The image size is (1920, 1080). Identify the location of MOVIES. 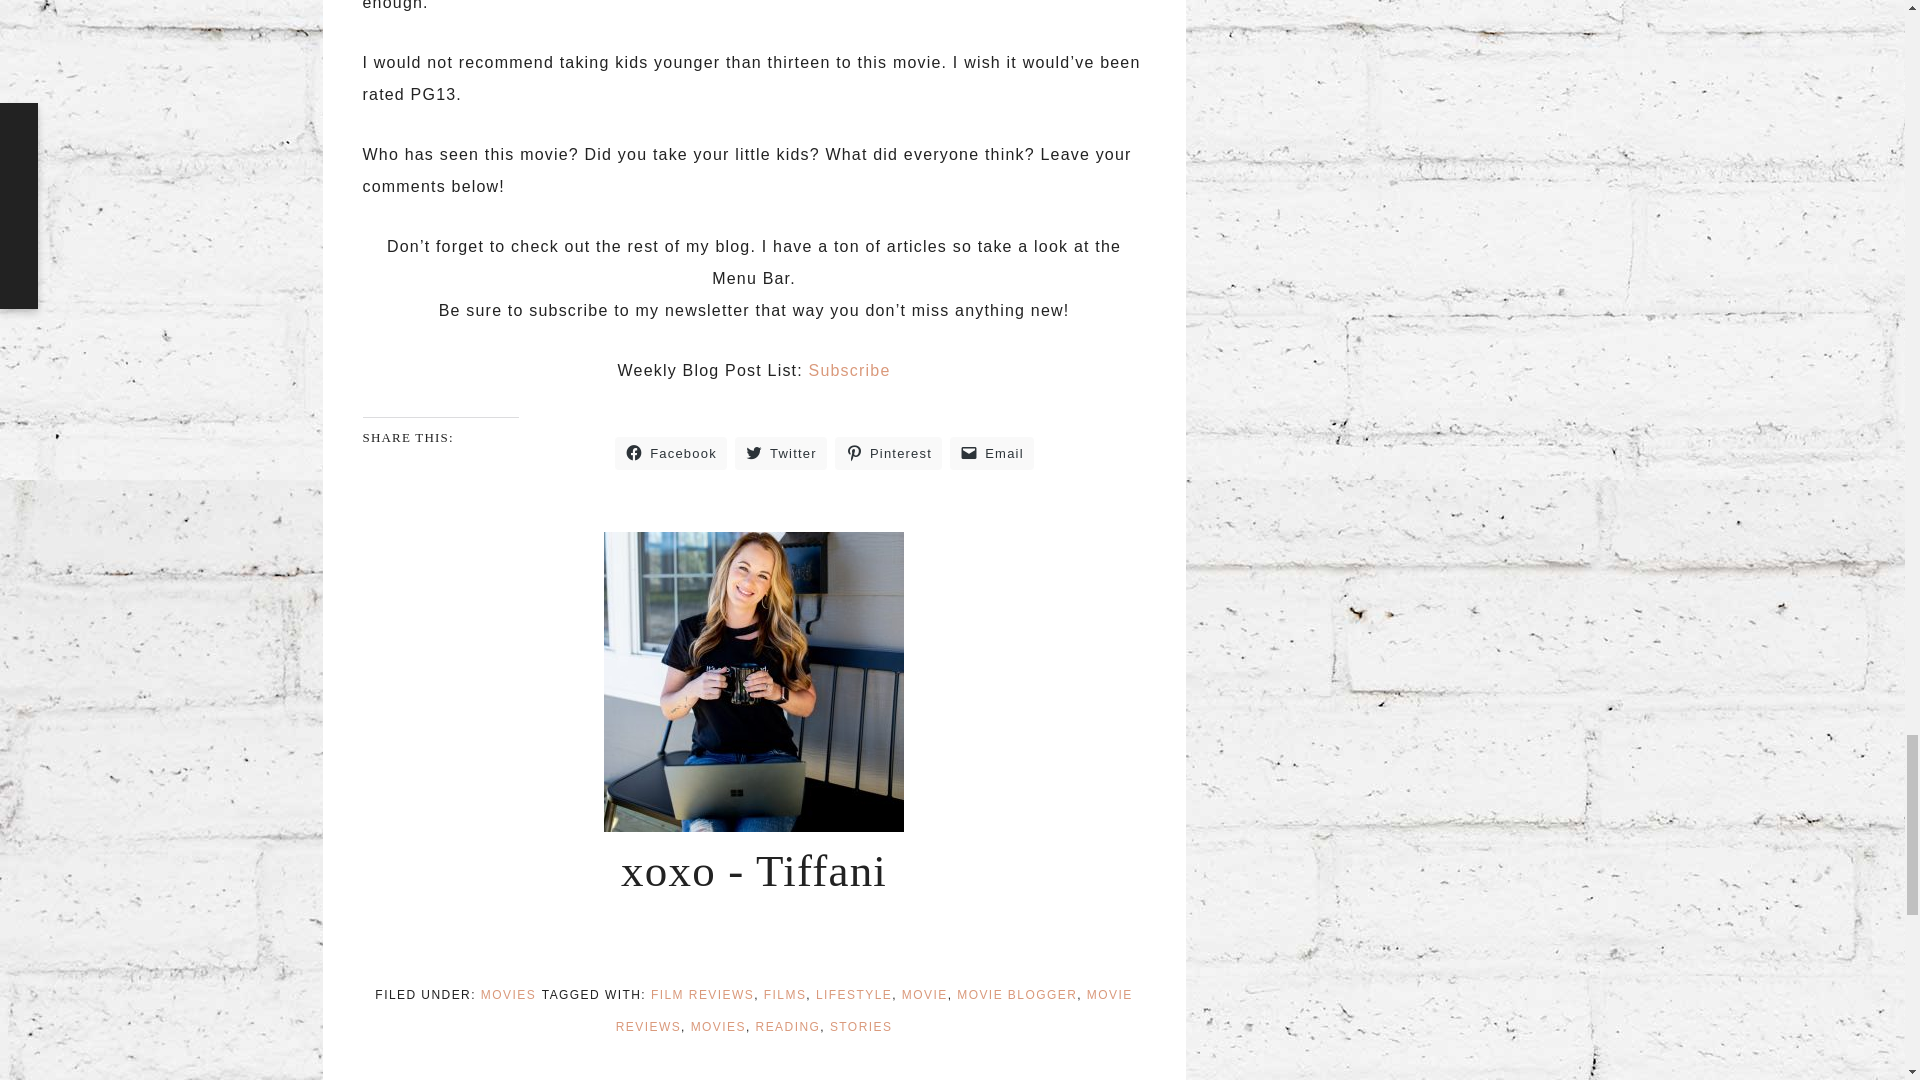
(508, 995).